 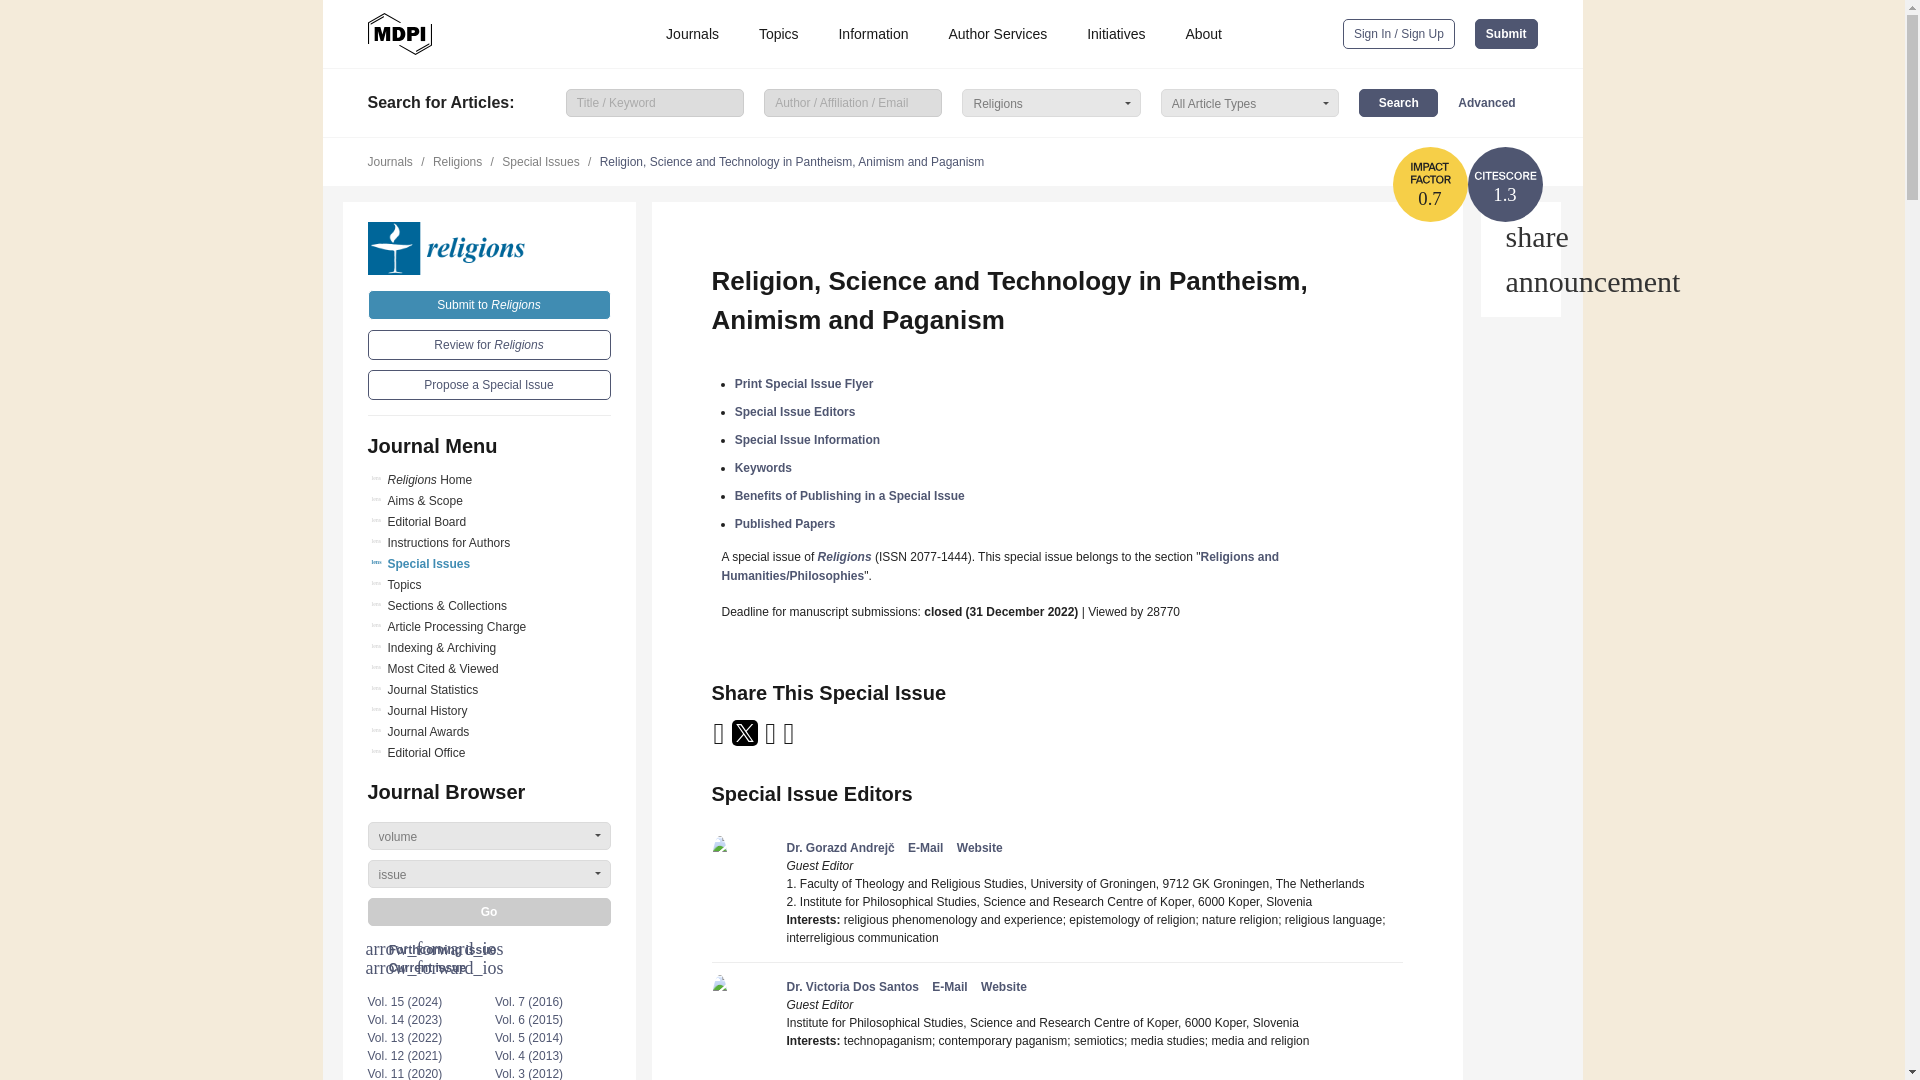 I want to click on facebook, so click(x=790, y=740).